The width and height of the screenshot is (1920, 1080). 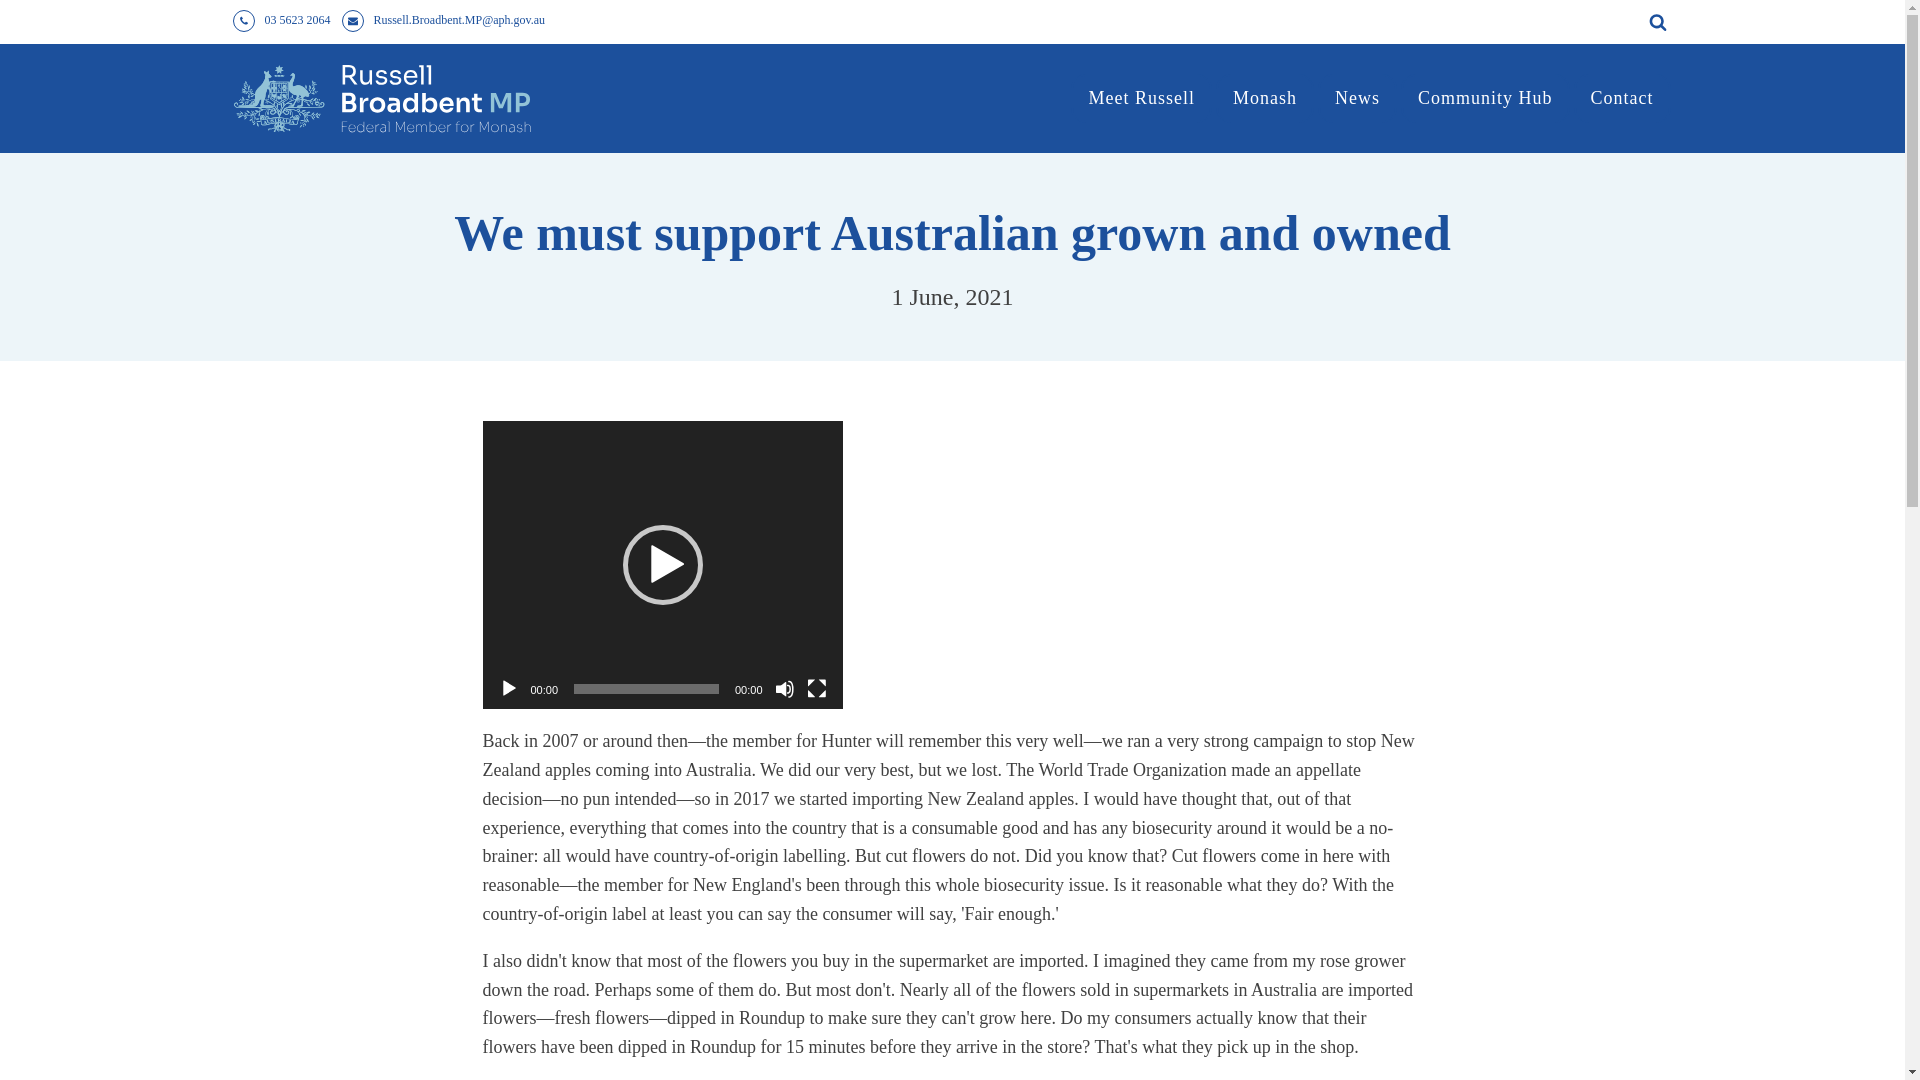 What do you see at coordinates (1357, 98) in the screenshot?
I see `News` at bounding box center [1357, 98].